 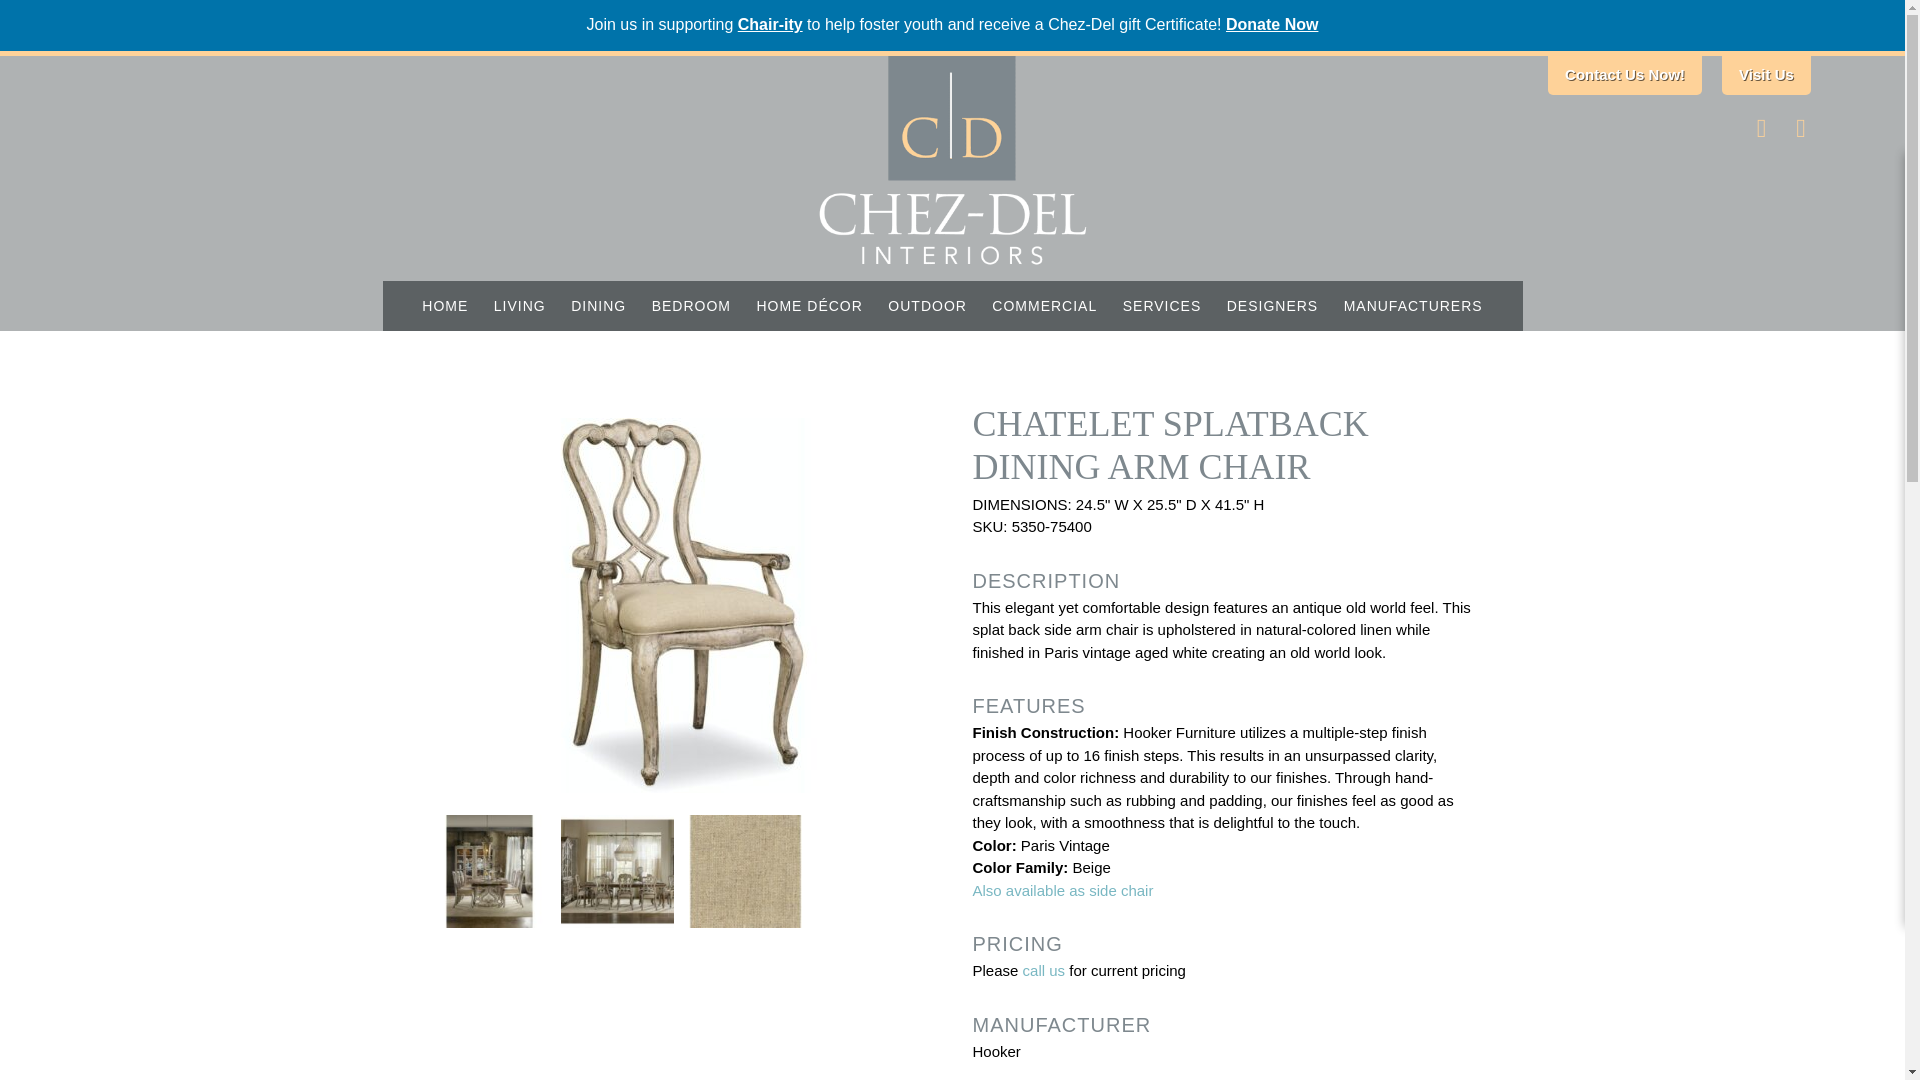 What do you see at coordinates (1272, 24) in the screenshot?
I see `Donate Now` at bounding box center [1272, 24].